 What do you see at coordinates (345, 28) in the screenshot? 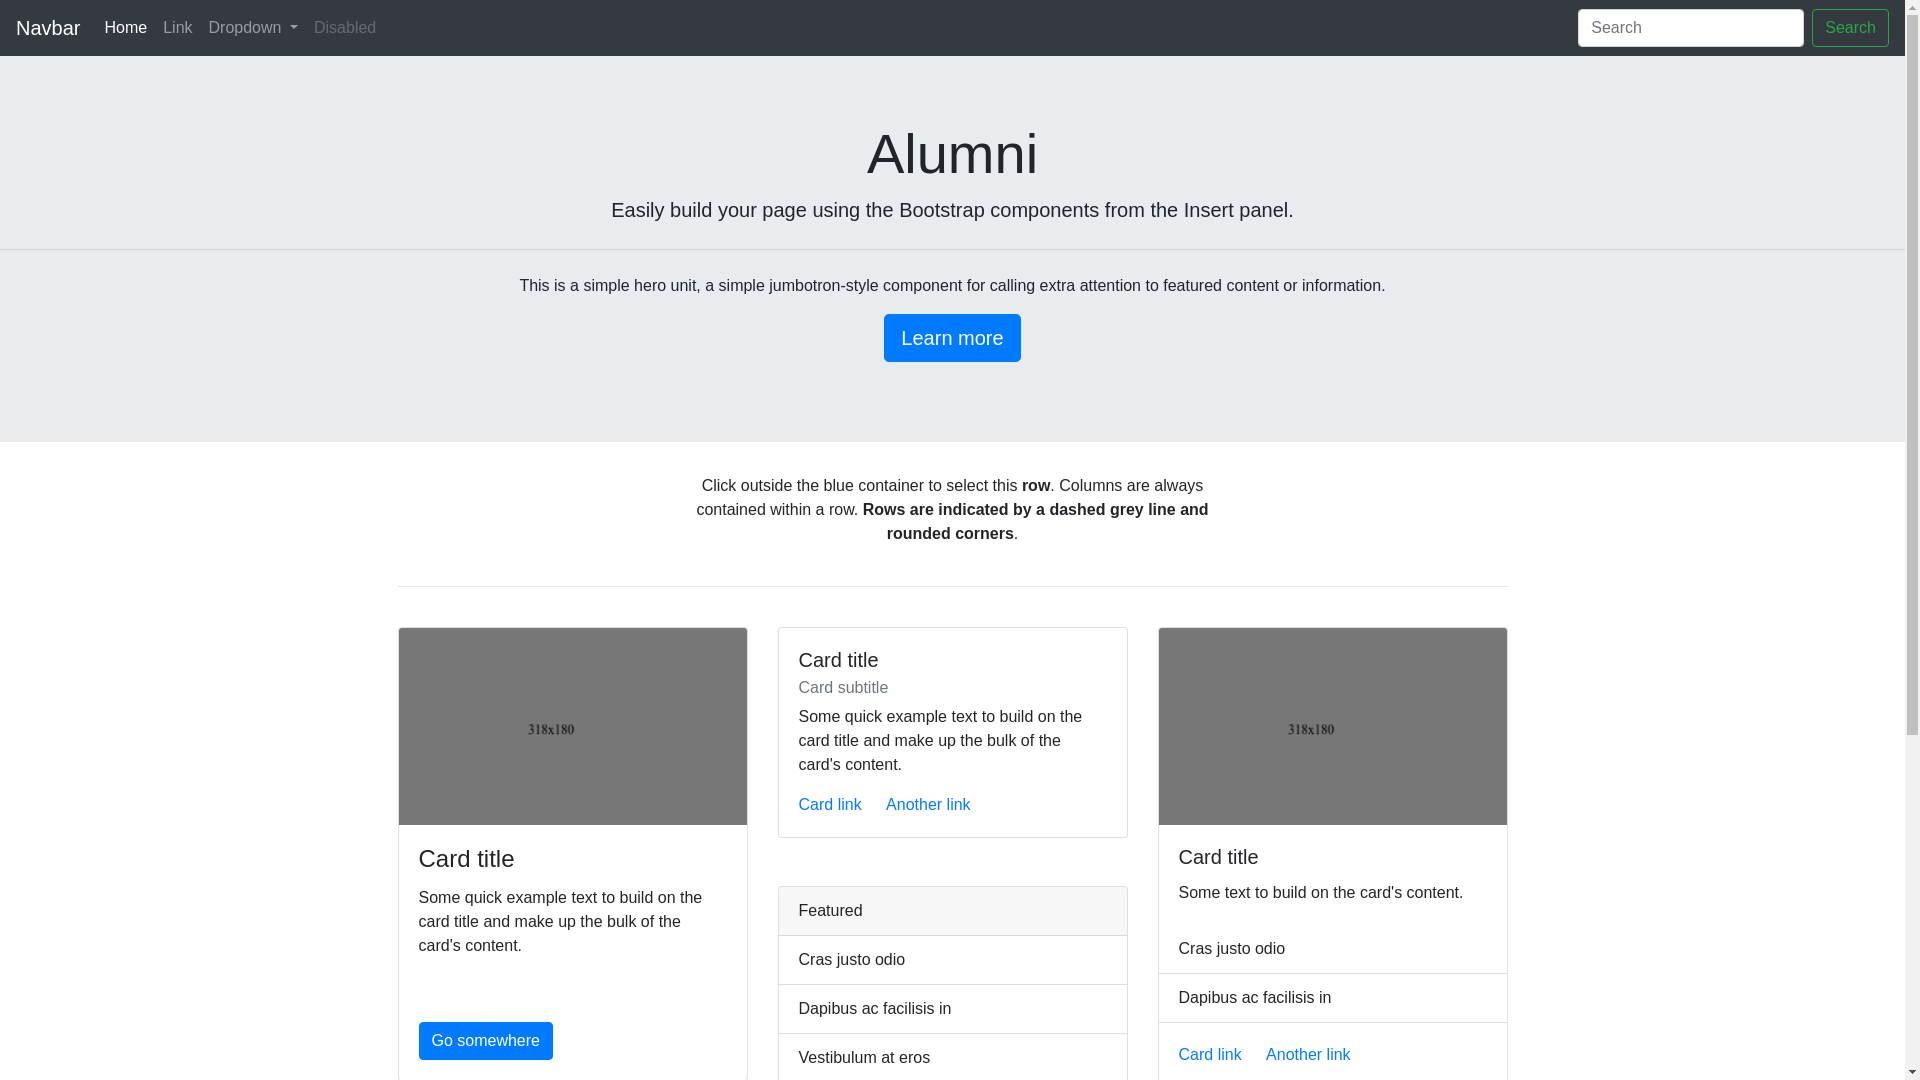
I see `Disabled` at bounding box center [345, 28].